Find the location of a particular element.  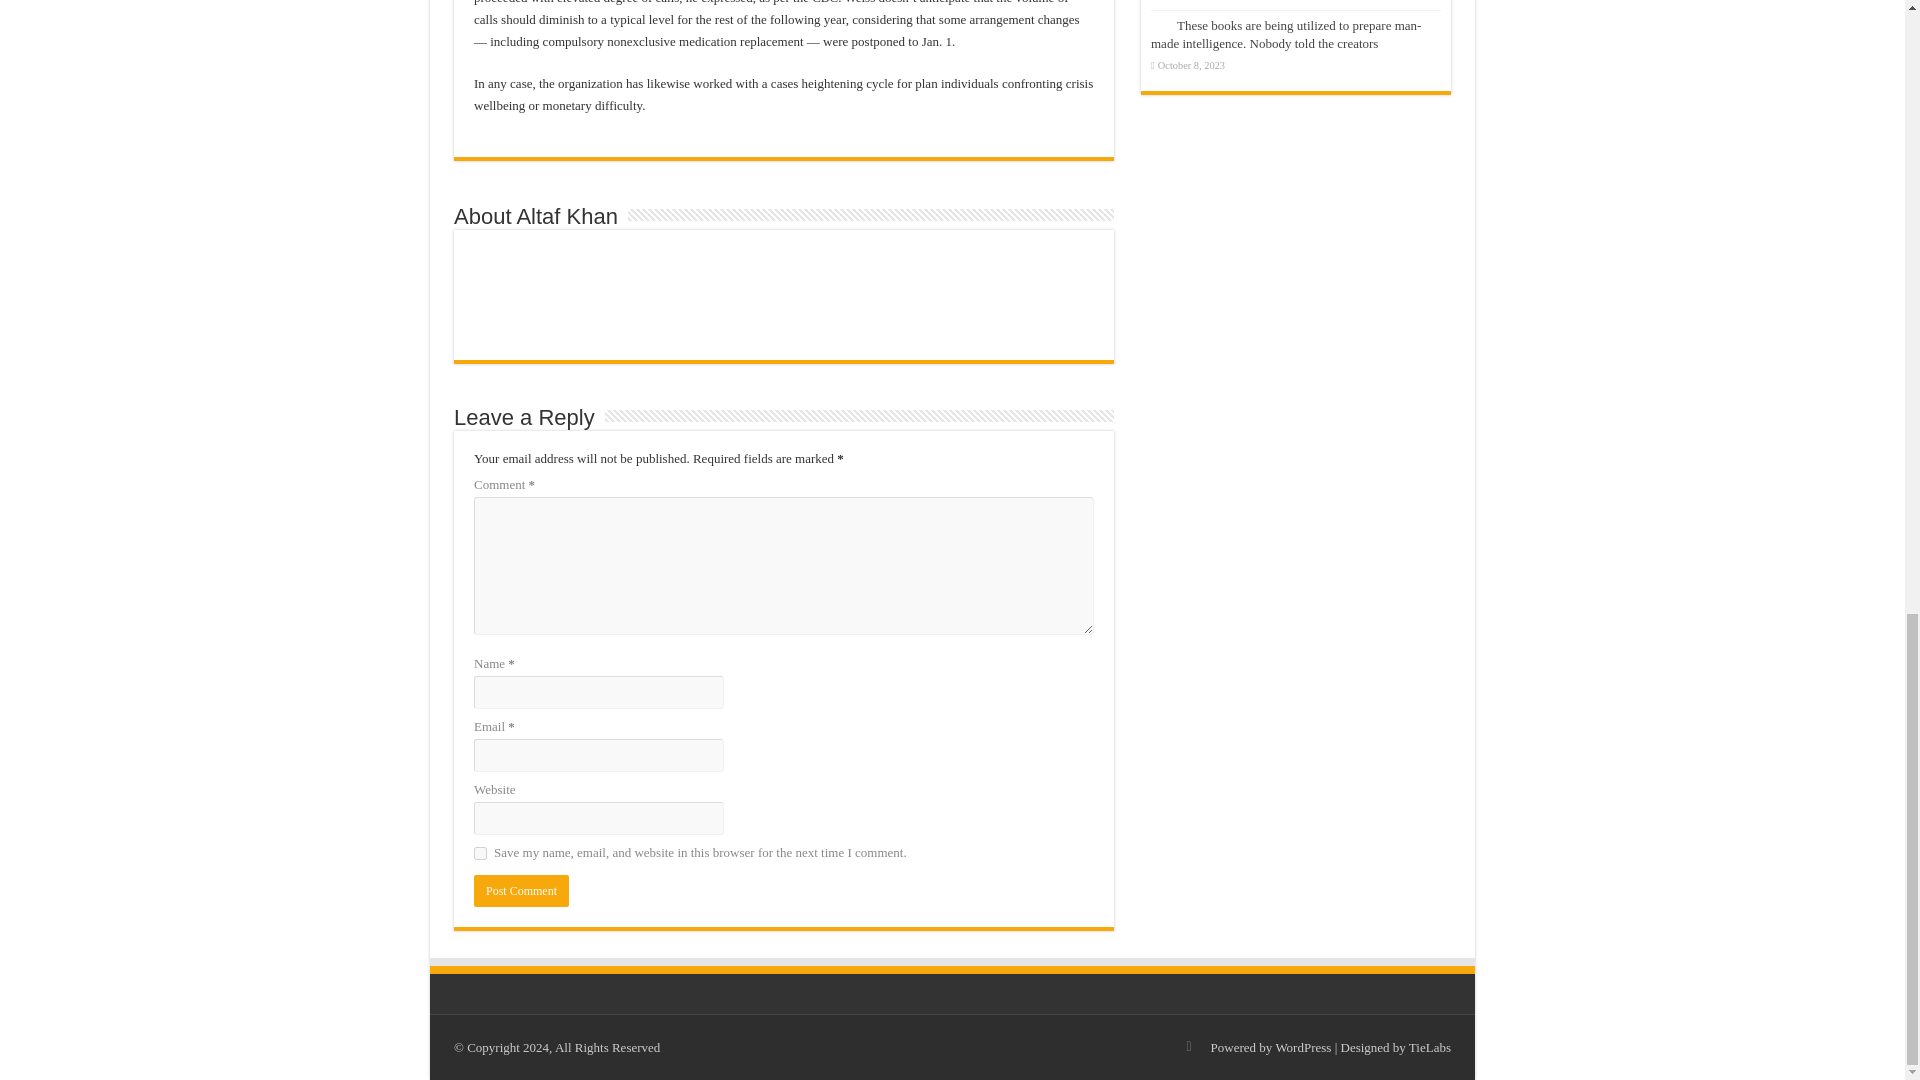

yes is located at coordinates (480, 852).